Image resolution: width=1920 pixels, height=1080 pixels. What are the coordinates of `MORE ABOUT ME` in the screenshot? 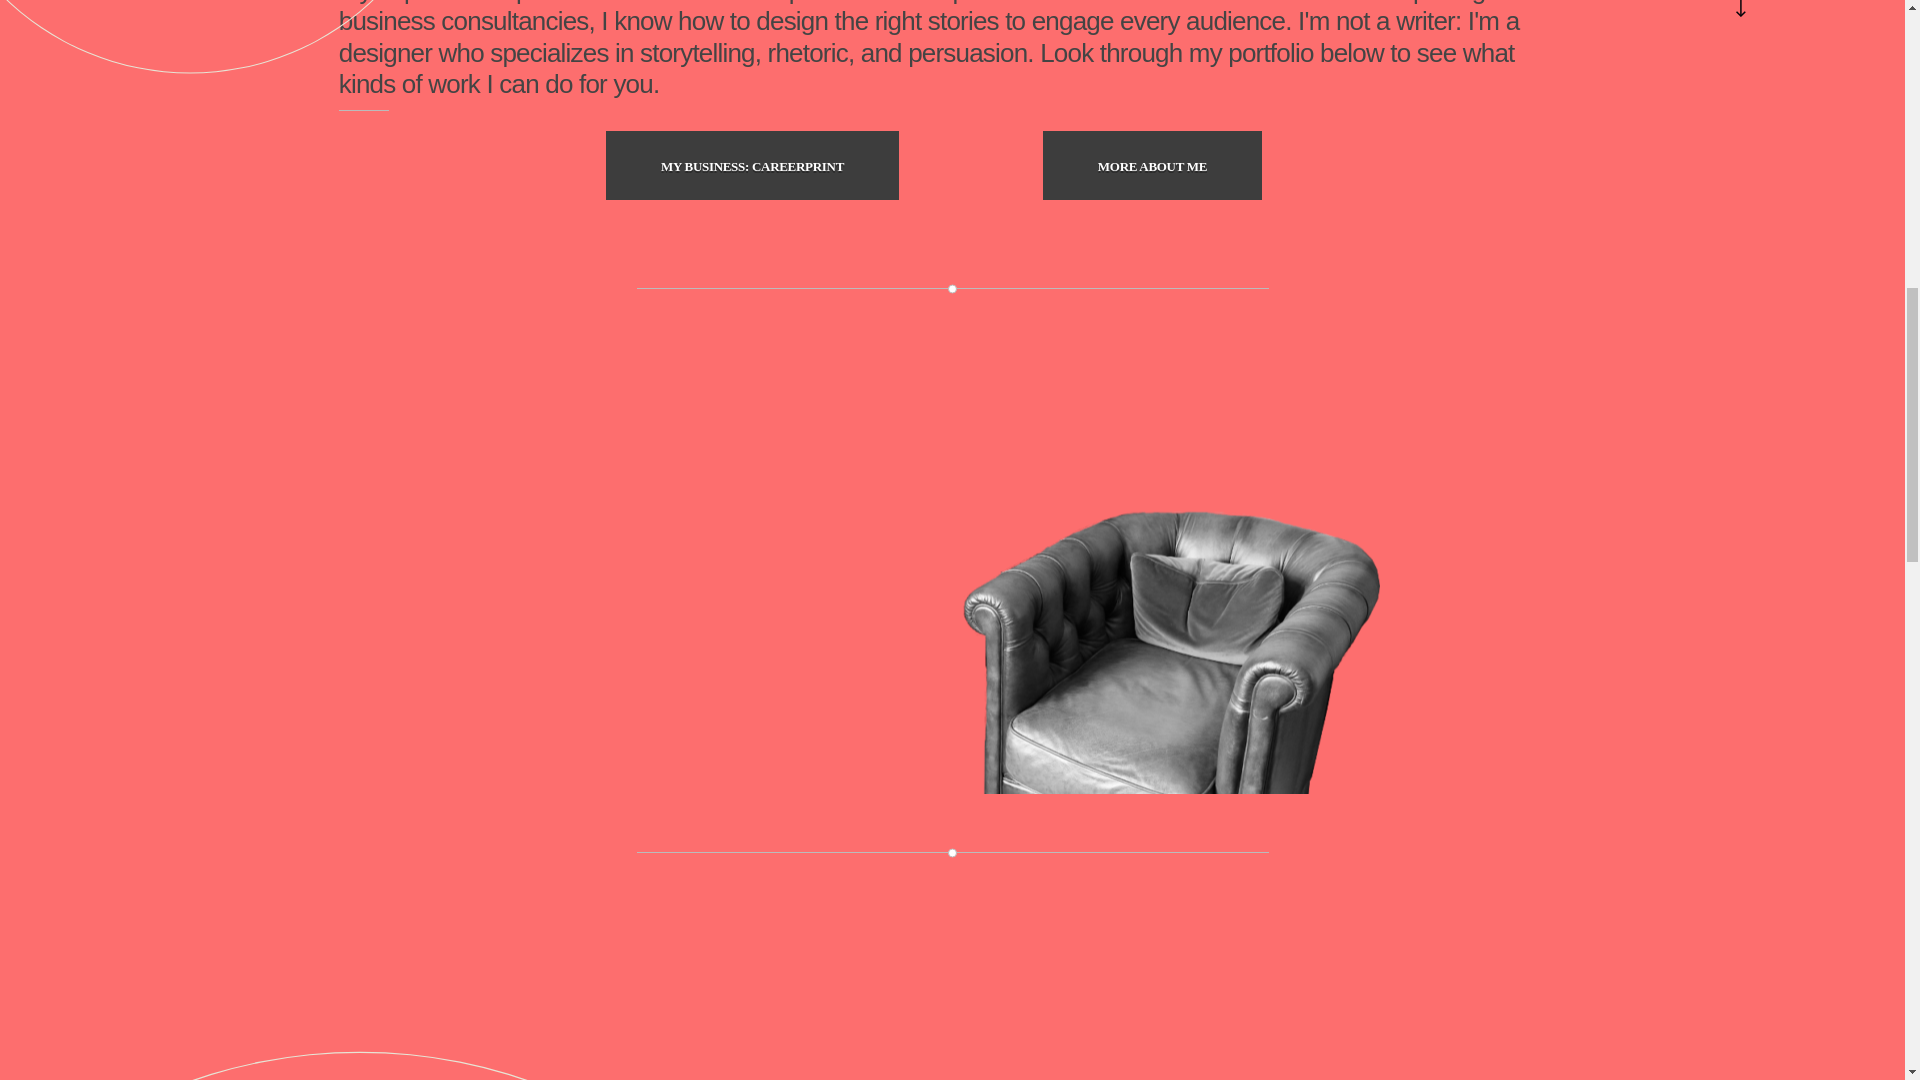 It's located at (1152, 164).